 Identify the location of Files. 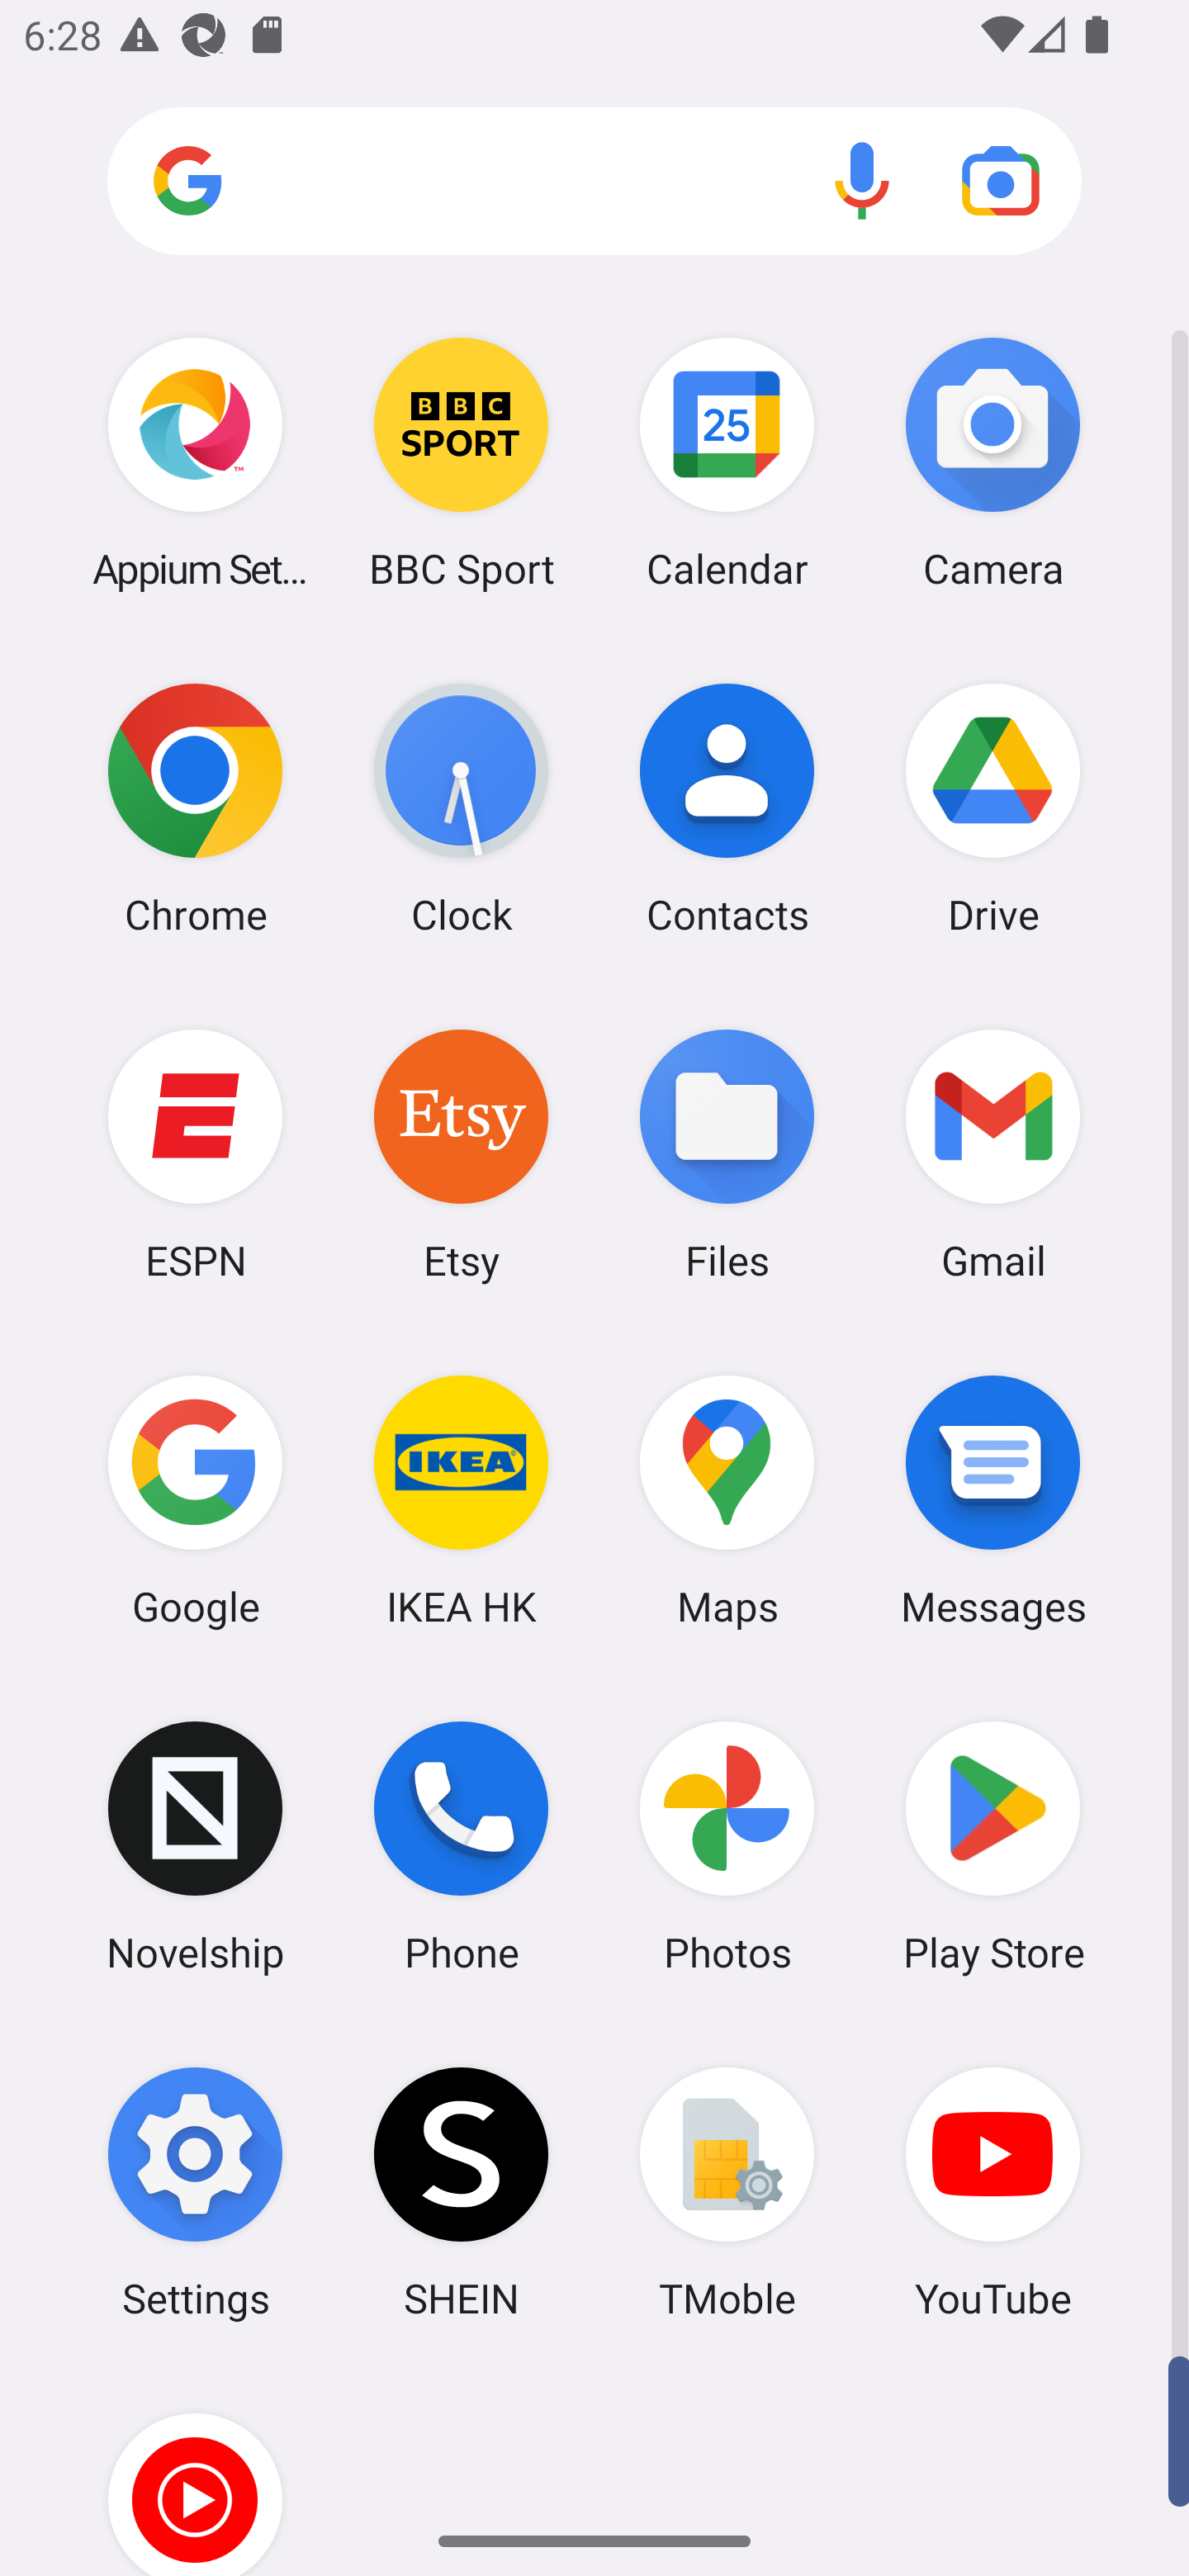
(727, 1153).